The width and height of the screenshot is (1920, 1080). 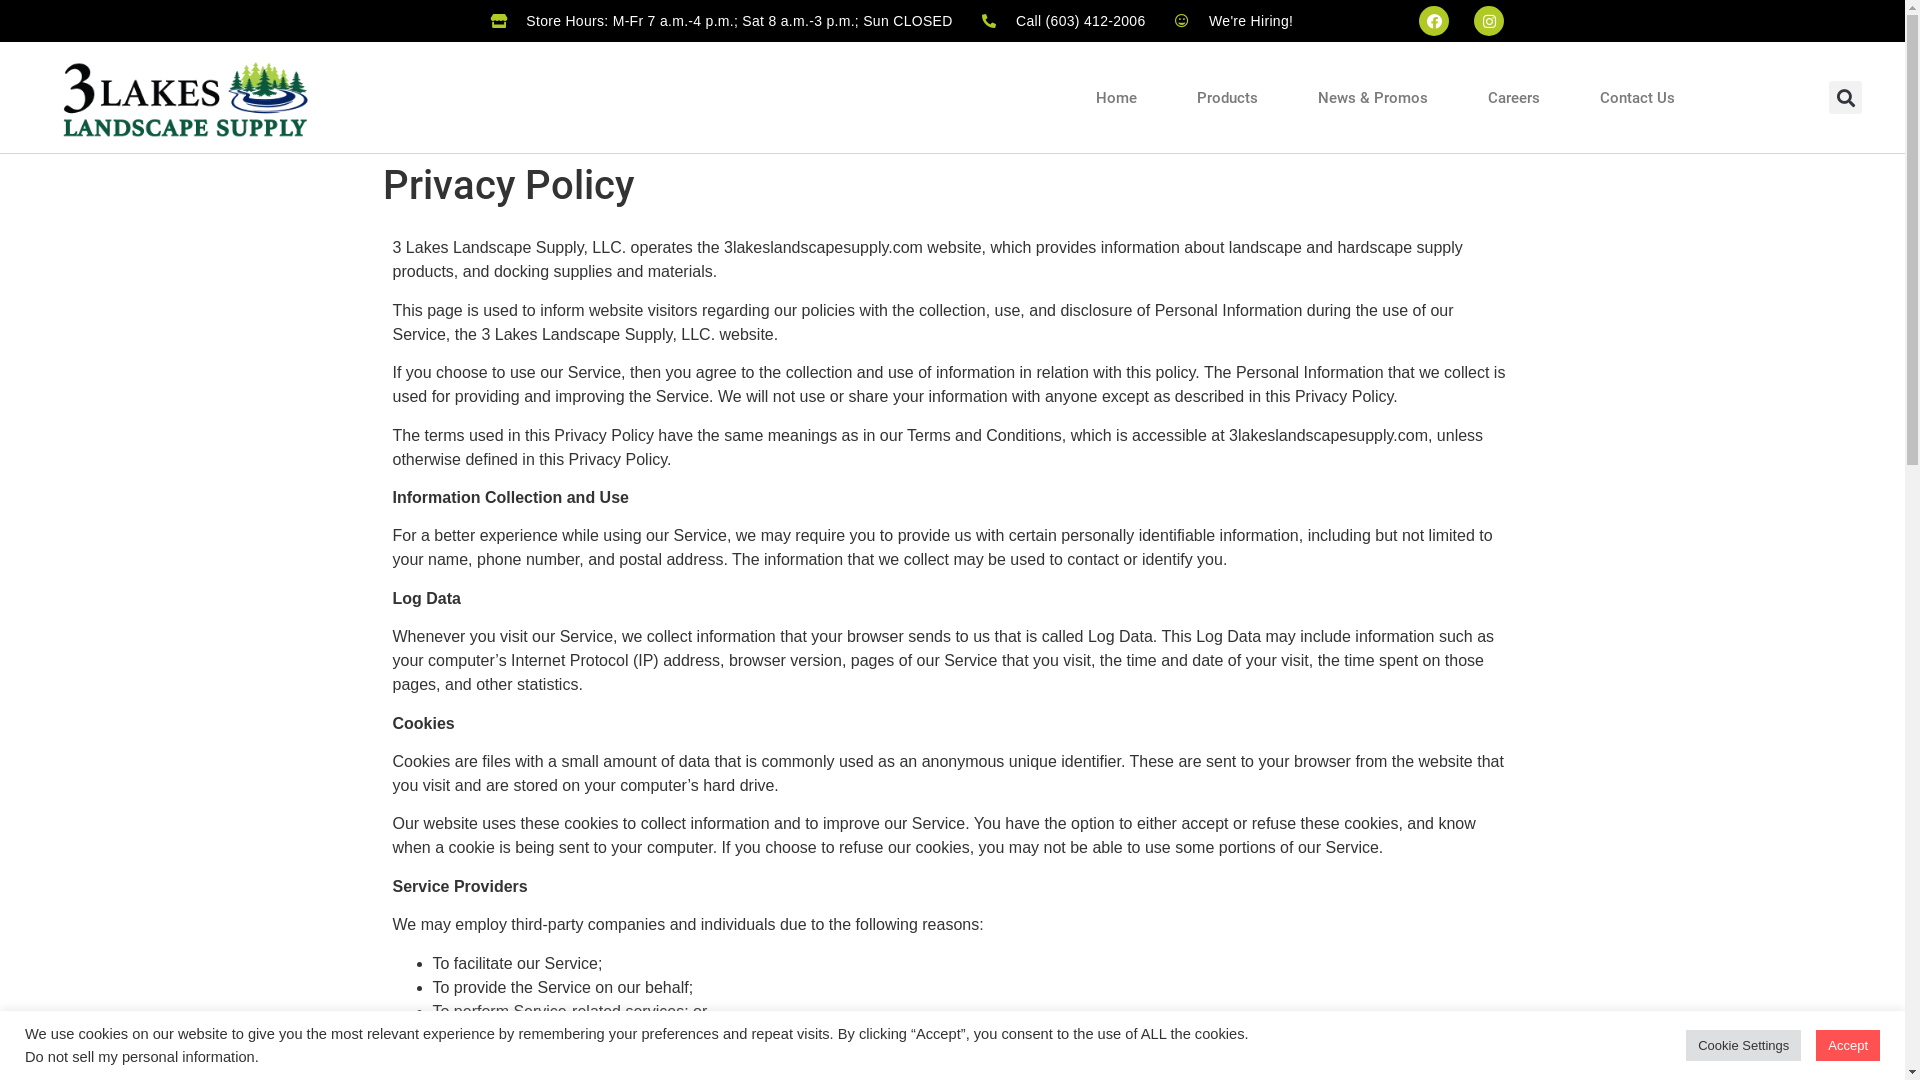 I want to click on We're Hiring!, so click(x=1234, y=20).